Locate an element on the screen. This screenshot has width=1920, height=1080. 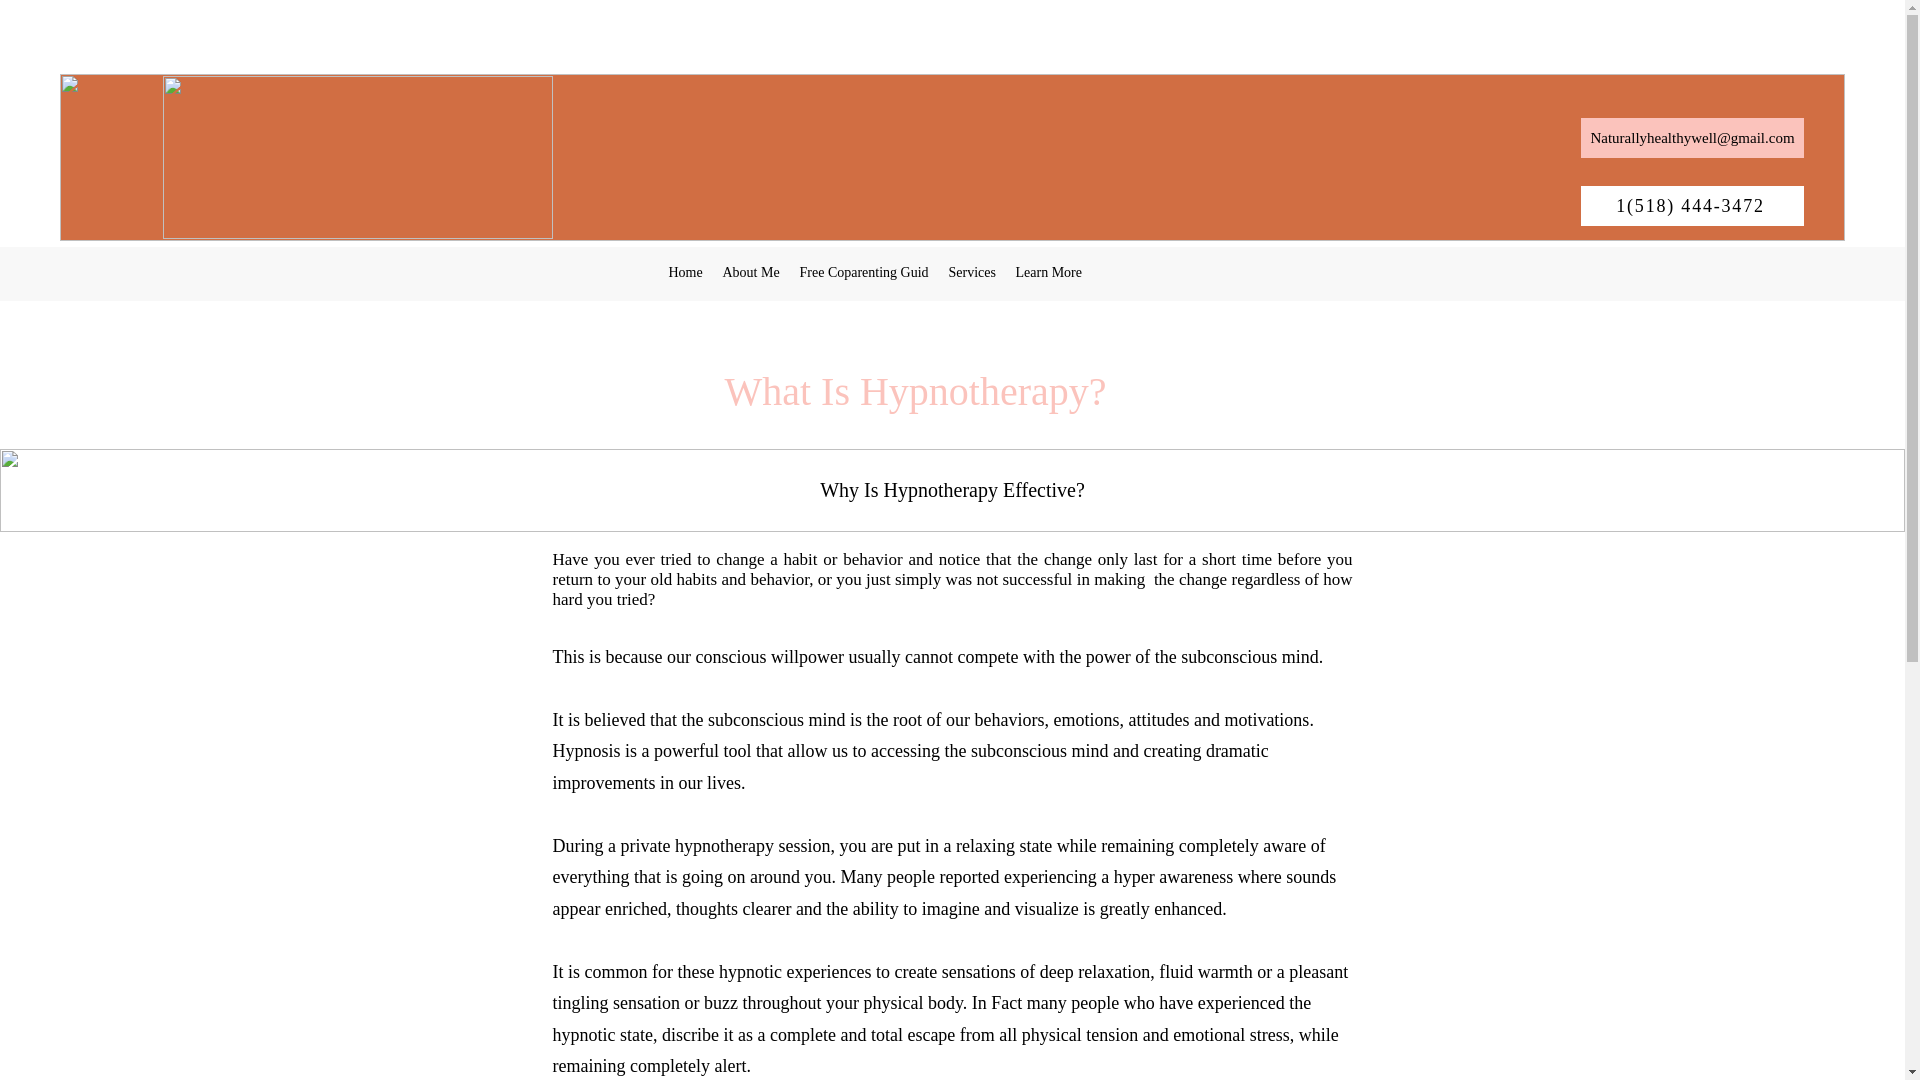
About Me is located at coordinates (750, 273).